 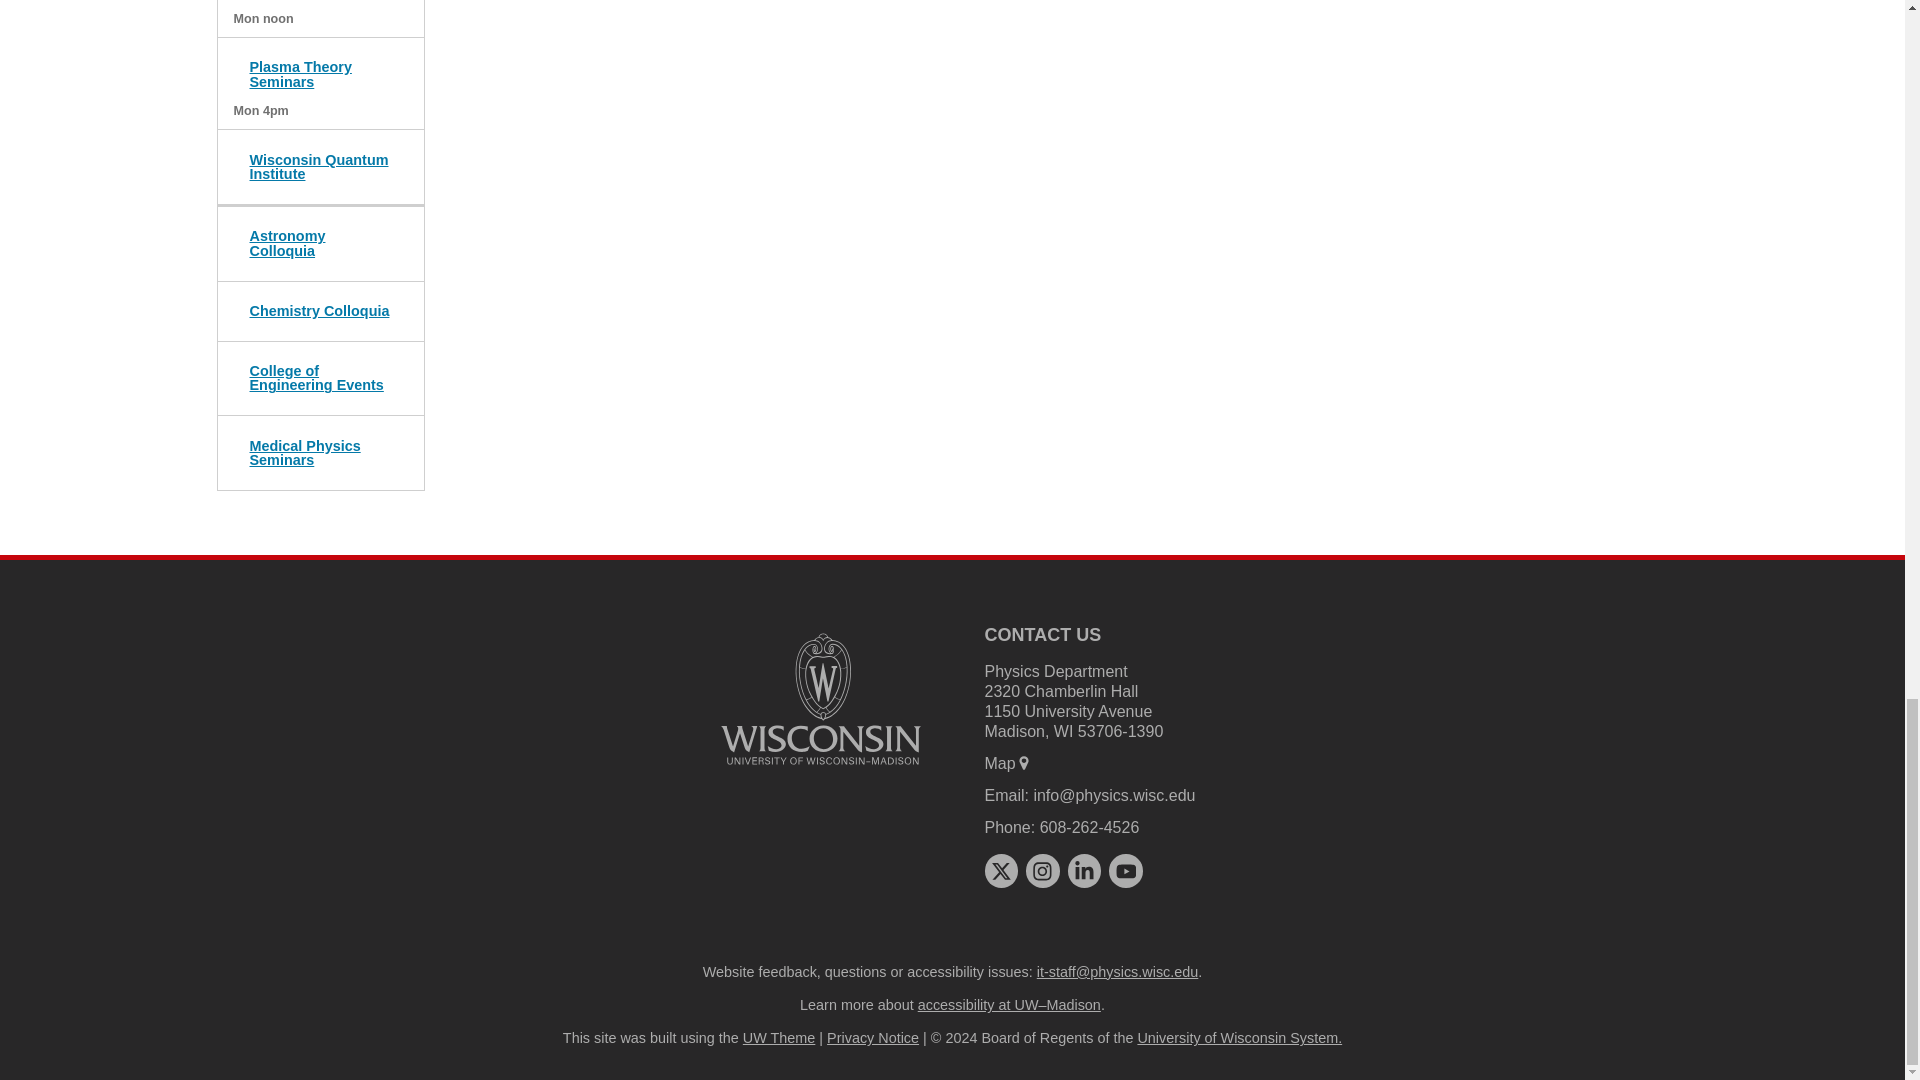 What do you see at coordinates (1000, 870) in the screenshot?
I see `x twitter` at bounding box center [1000, 870].